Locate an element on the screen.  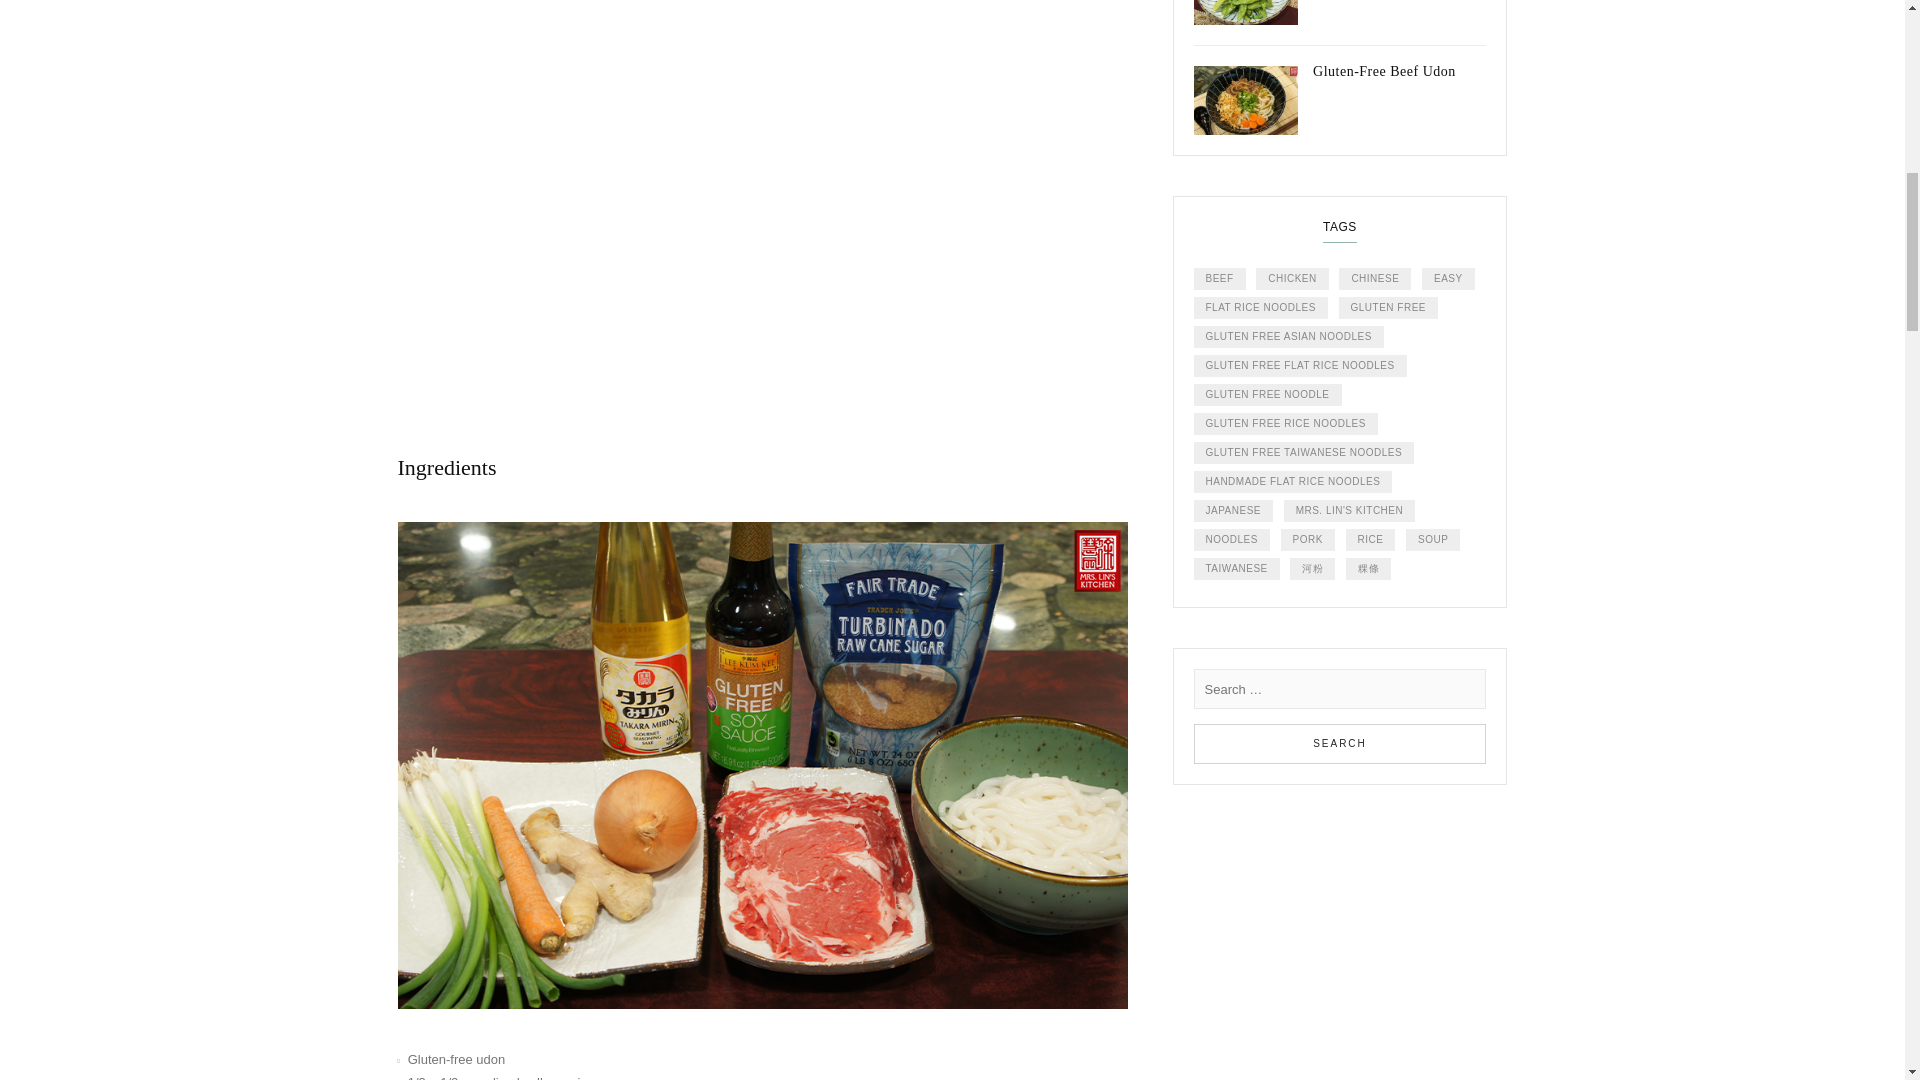
GLUTEN FREE ASIAN NOODLES is located at coordinates (1289, 336).